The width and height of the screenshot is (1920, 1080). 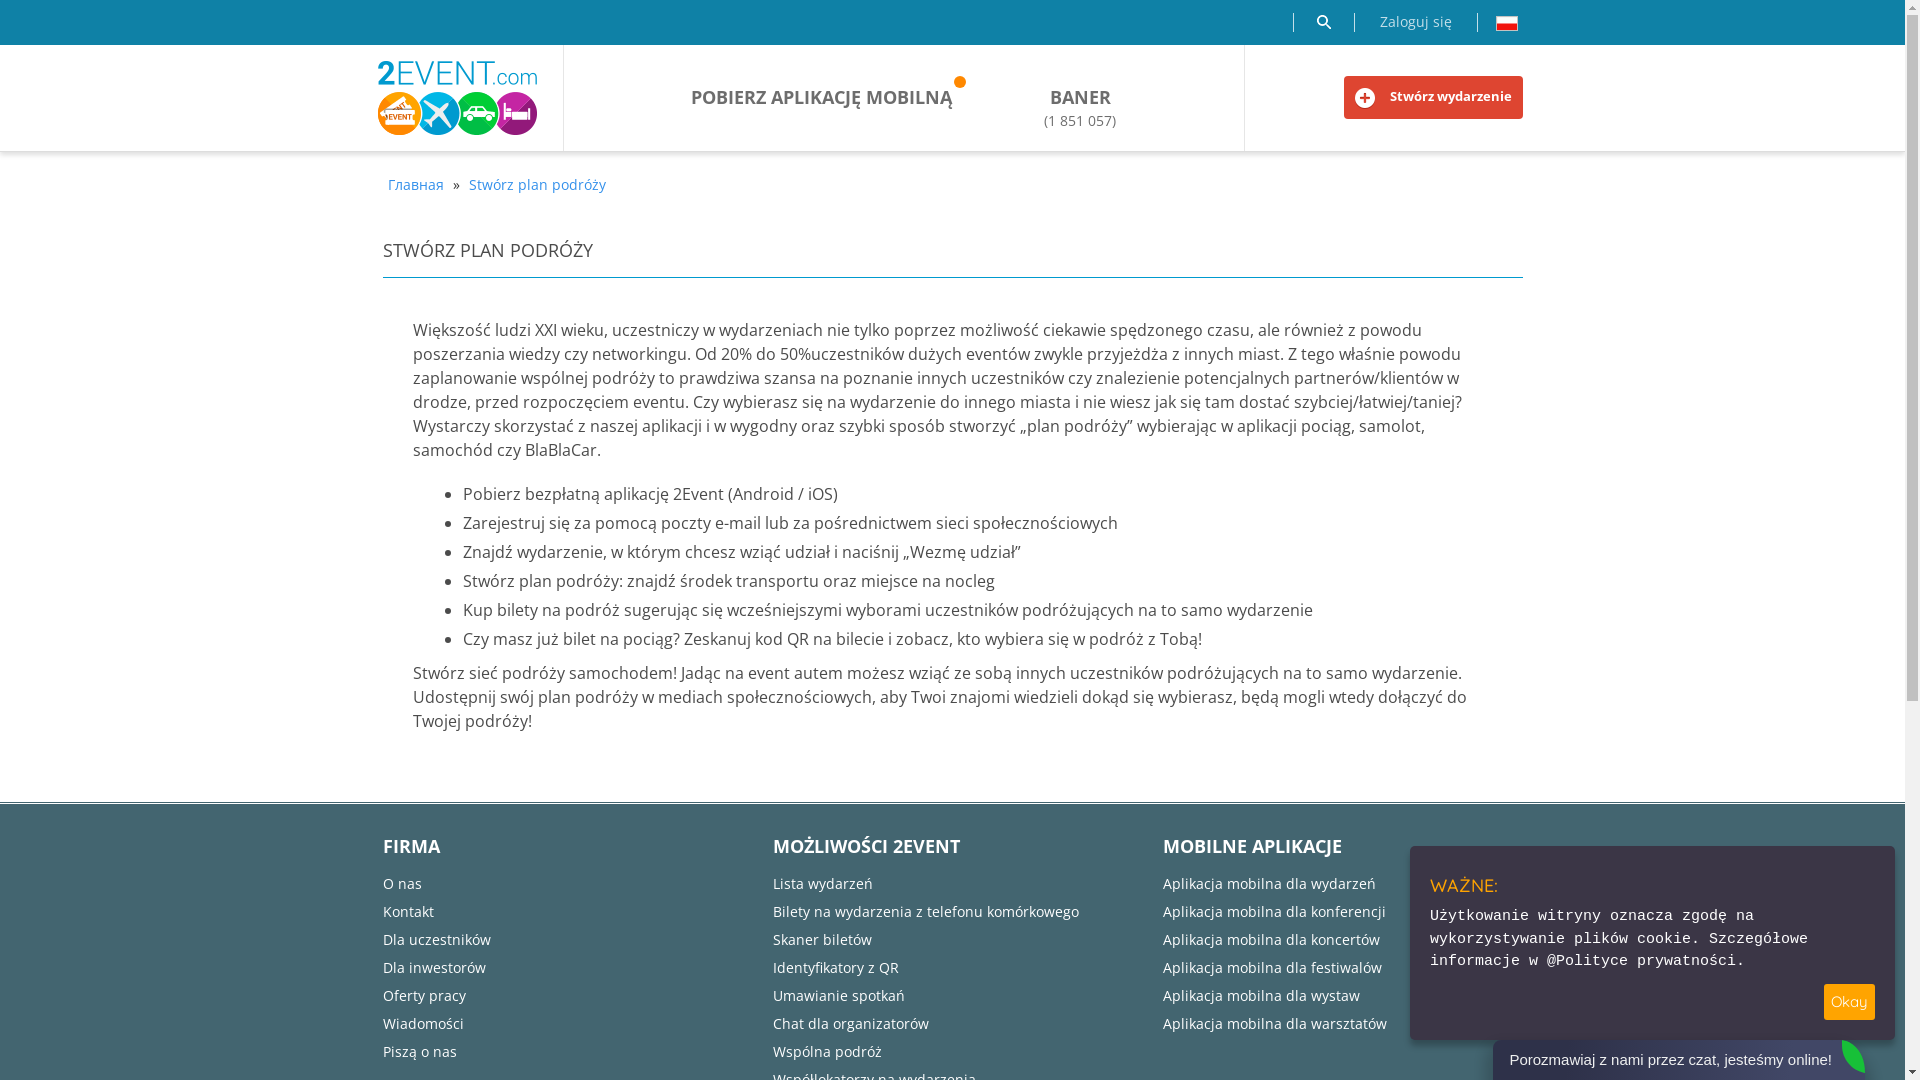 What do you see at coordinates (408, 912) in the screenshot?
I see `Kontakt` at bounding box center [408, 912].